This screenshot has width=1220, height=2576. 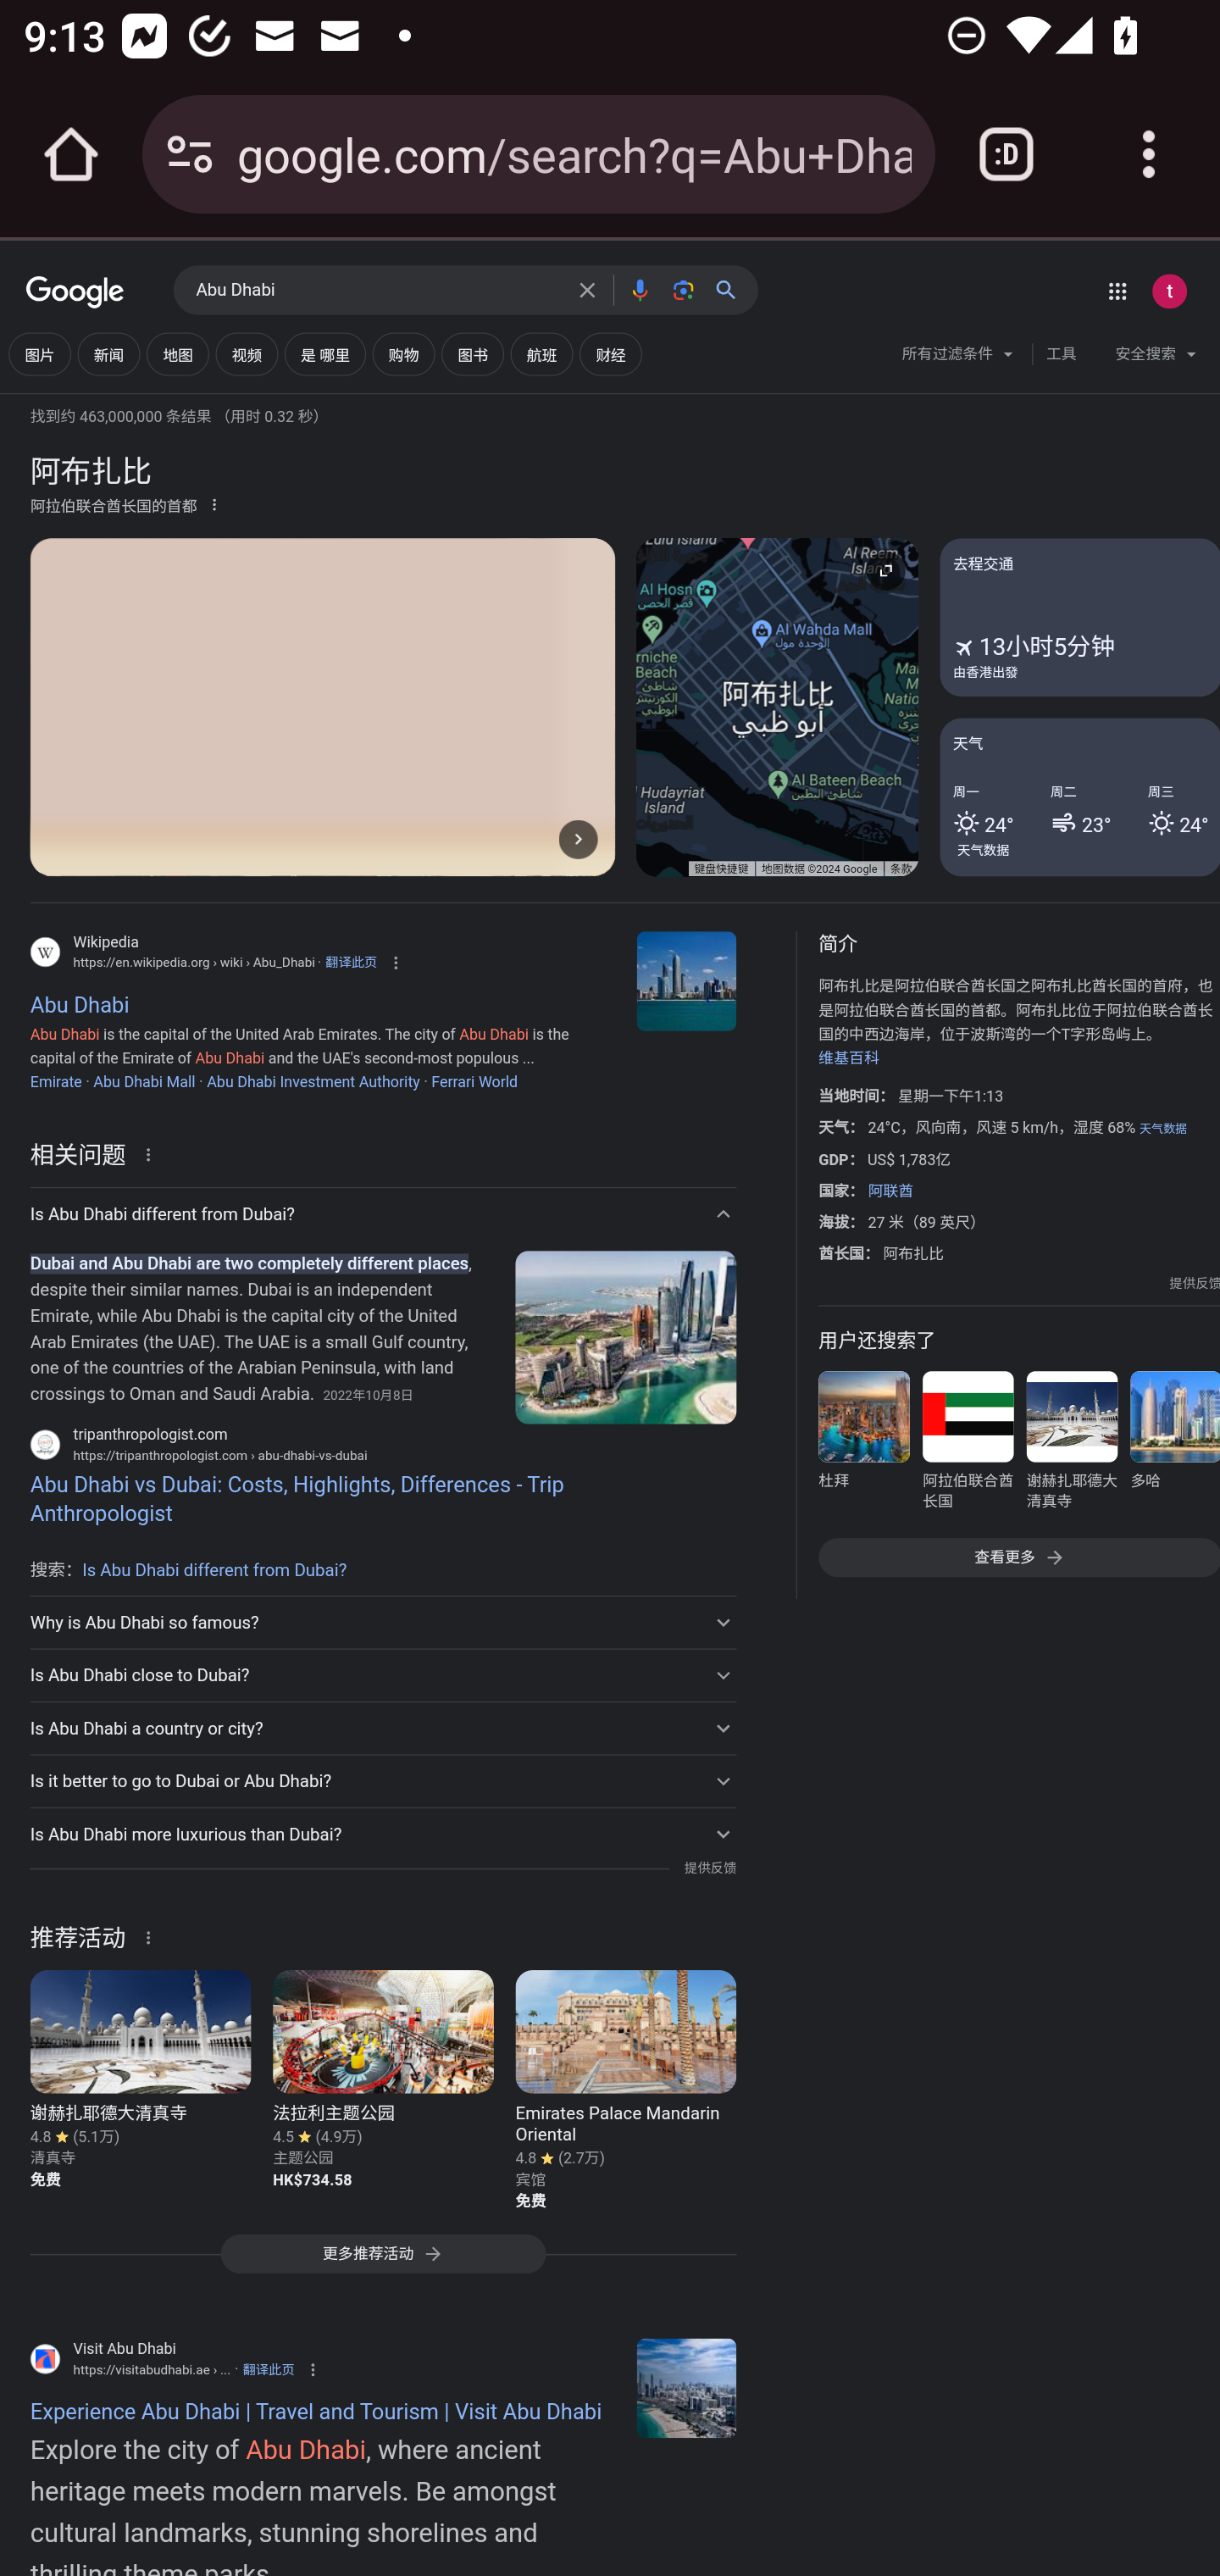 I want to click on Is Abu Dhabi different from Dubai?, so click(x=382, y=1214).